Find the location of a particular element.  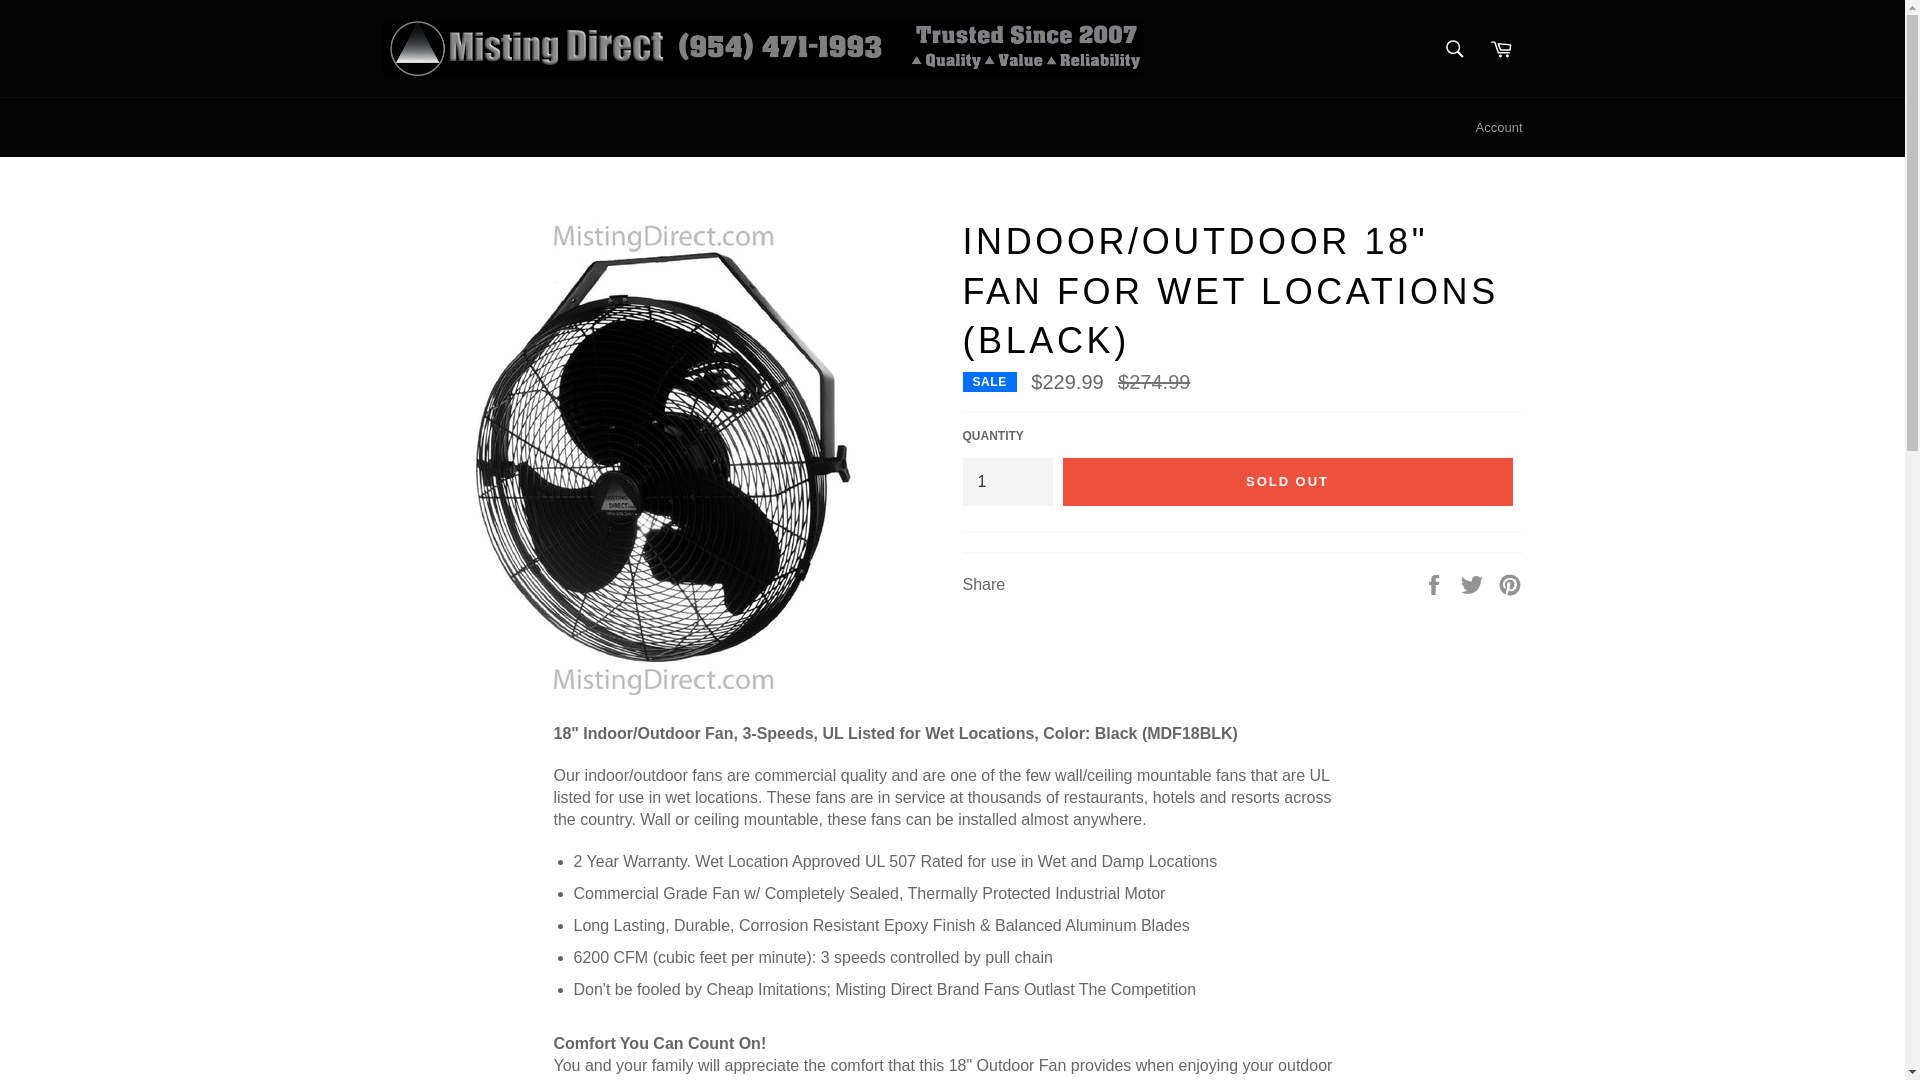

Search is located at coordinates (1455, 49).